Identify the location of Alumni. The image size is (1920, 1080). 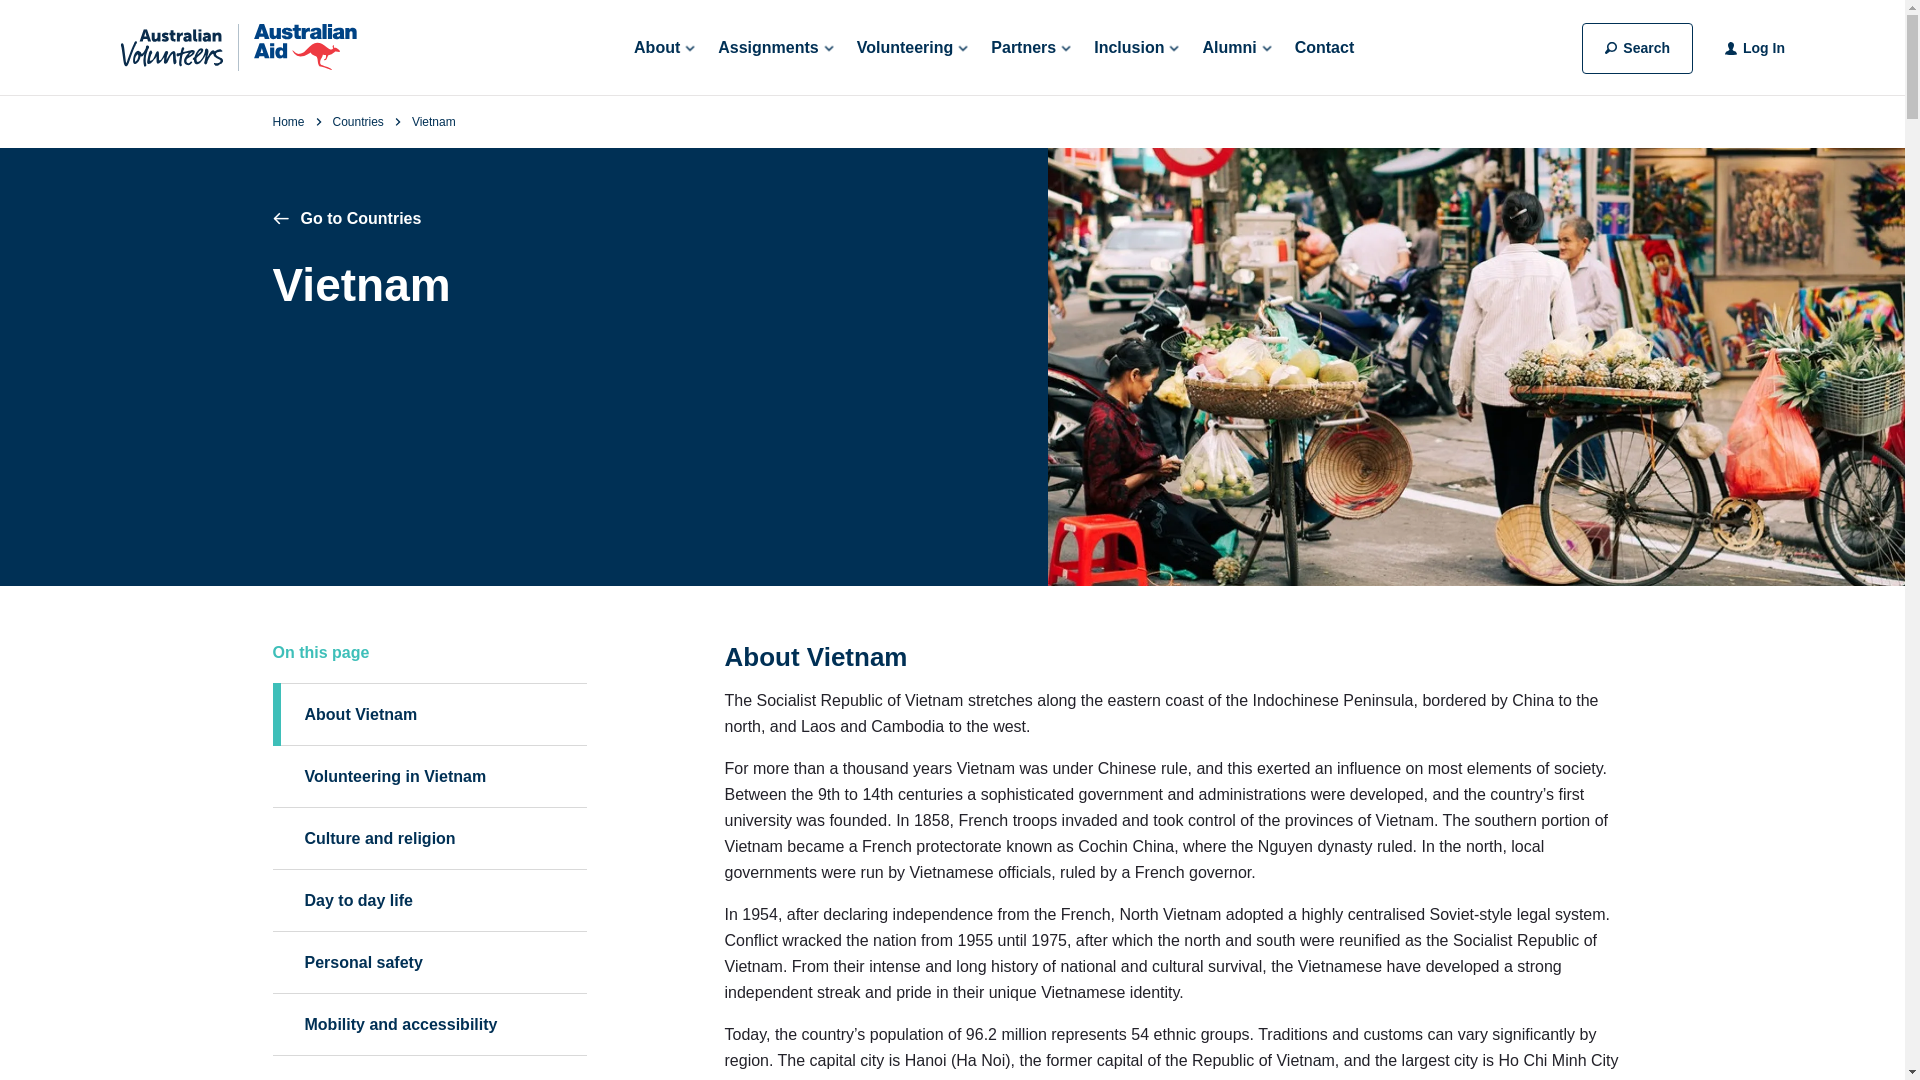
(1235, 48).